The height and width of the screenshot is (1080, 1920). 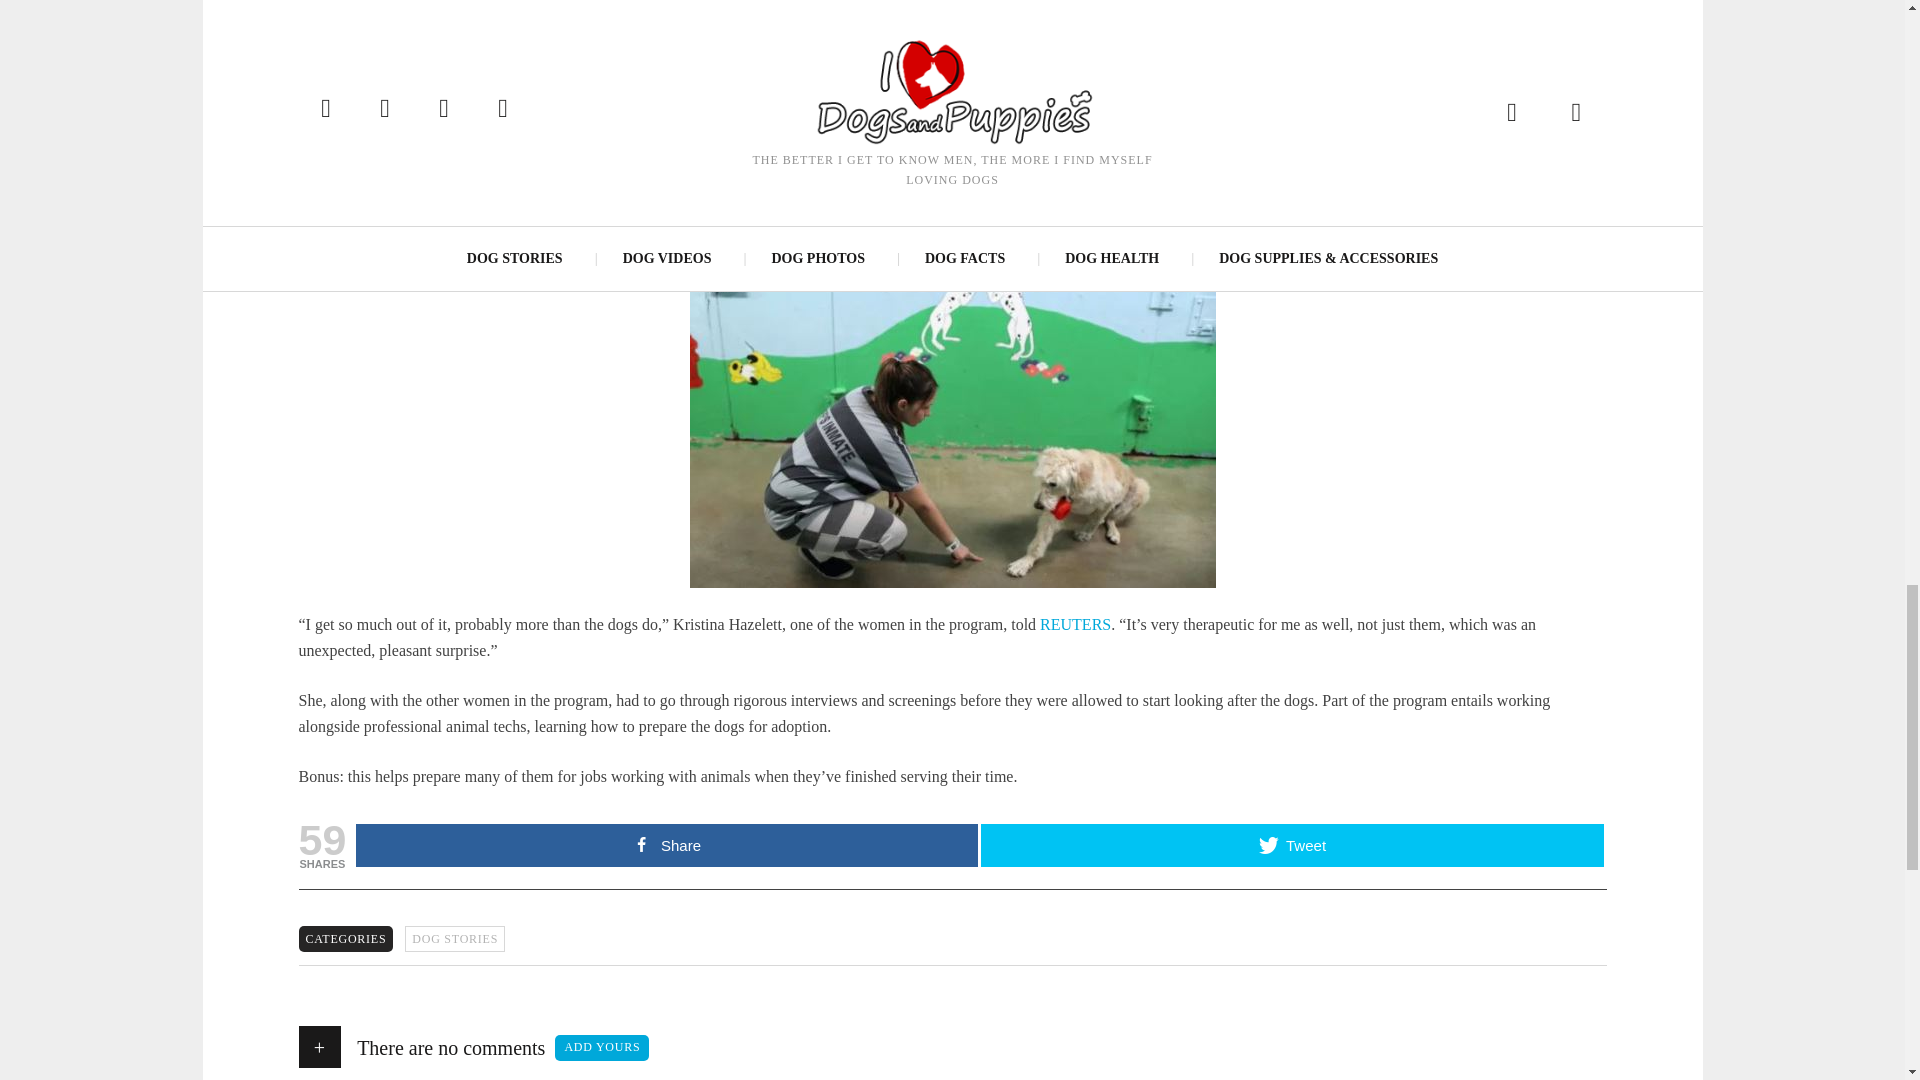 What do you see at coordinates (1076, 624) in the screenshot?
I see `REUTERS` at bounding box center [1076, 624].